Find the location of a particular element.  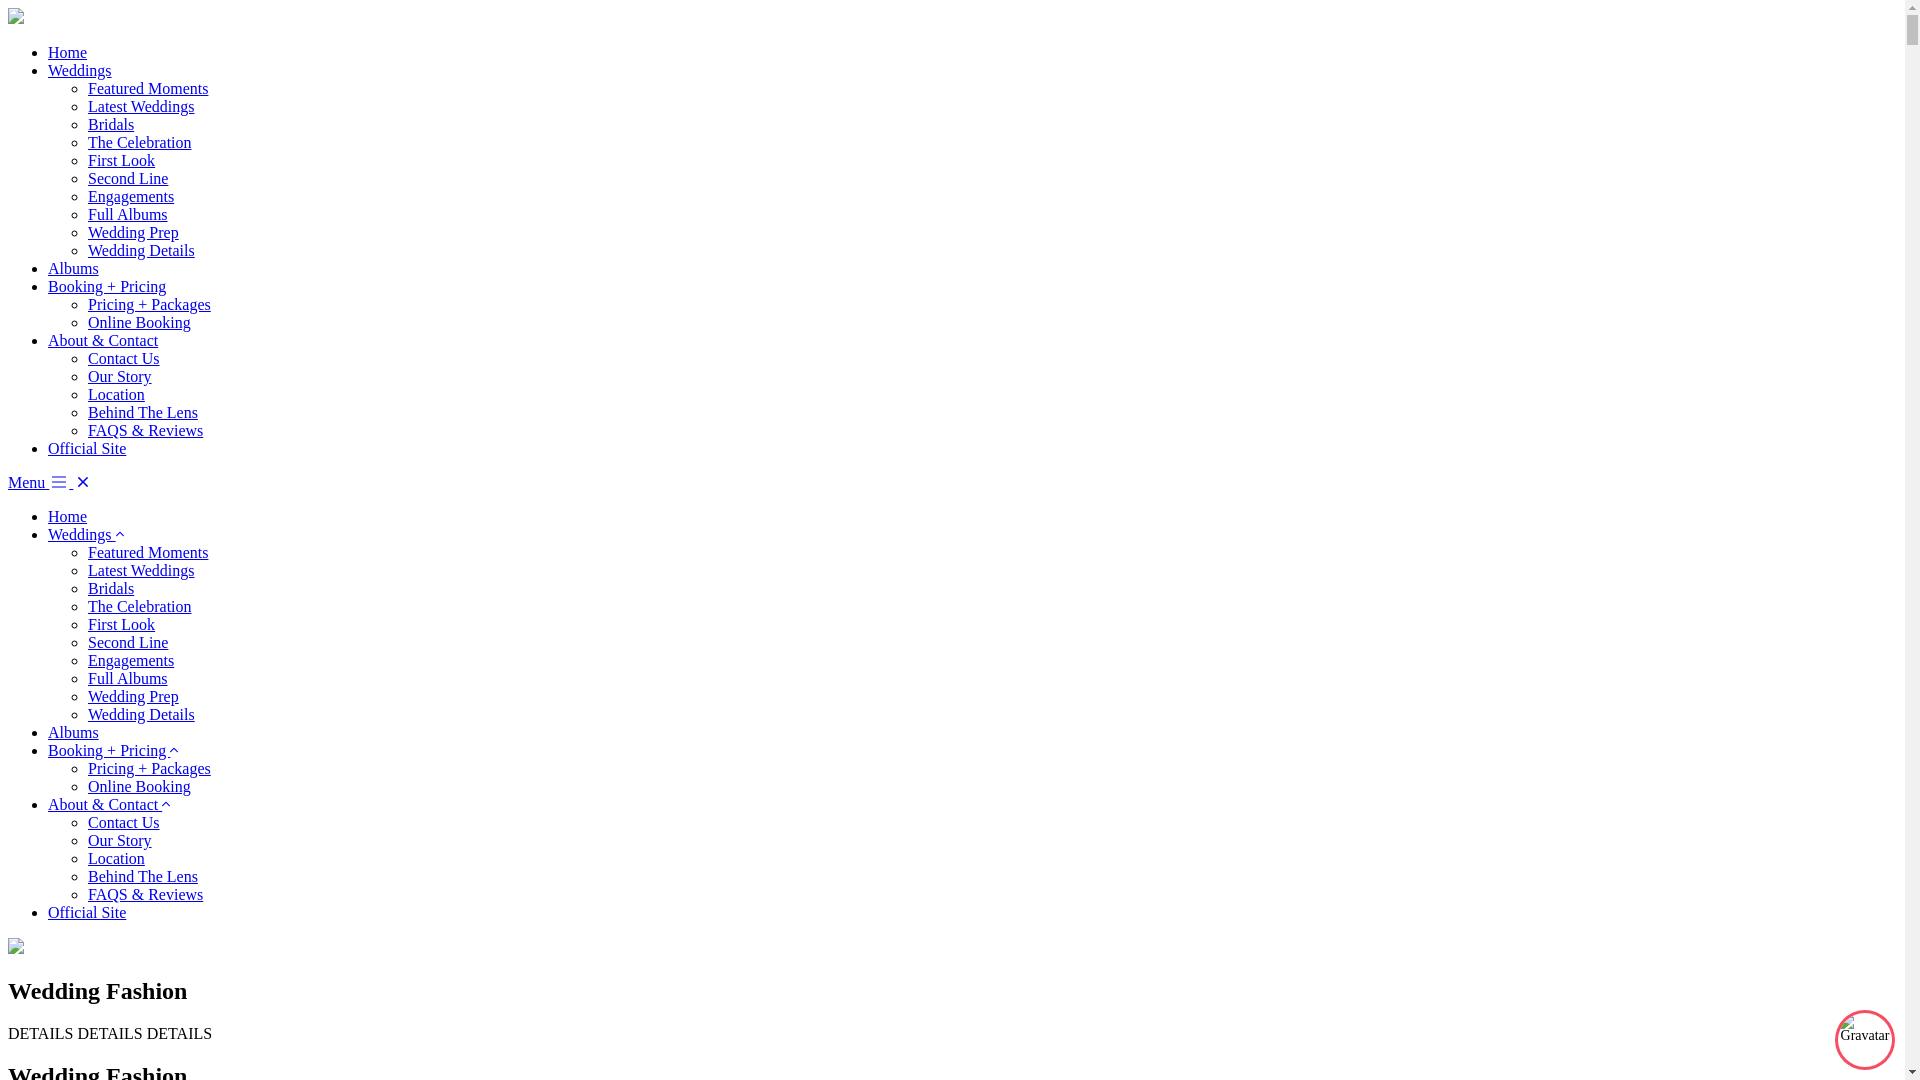

Full Albums is located at coordinates (128, 678).